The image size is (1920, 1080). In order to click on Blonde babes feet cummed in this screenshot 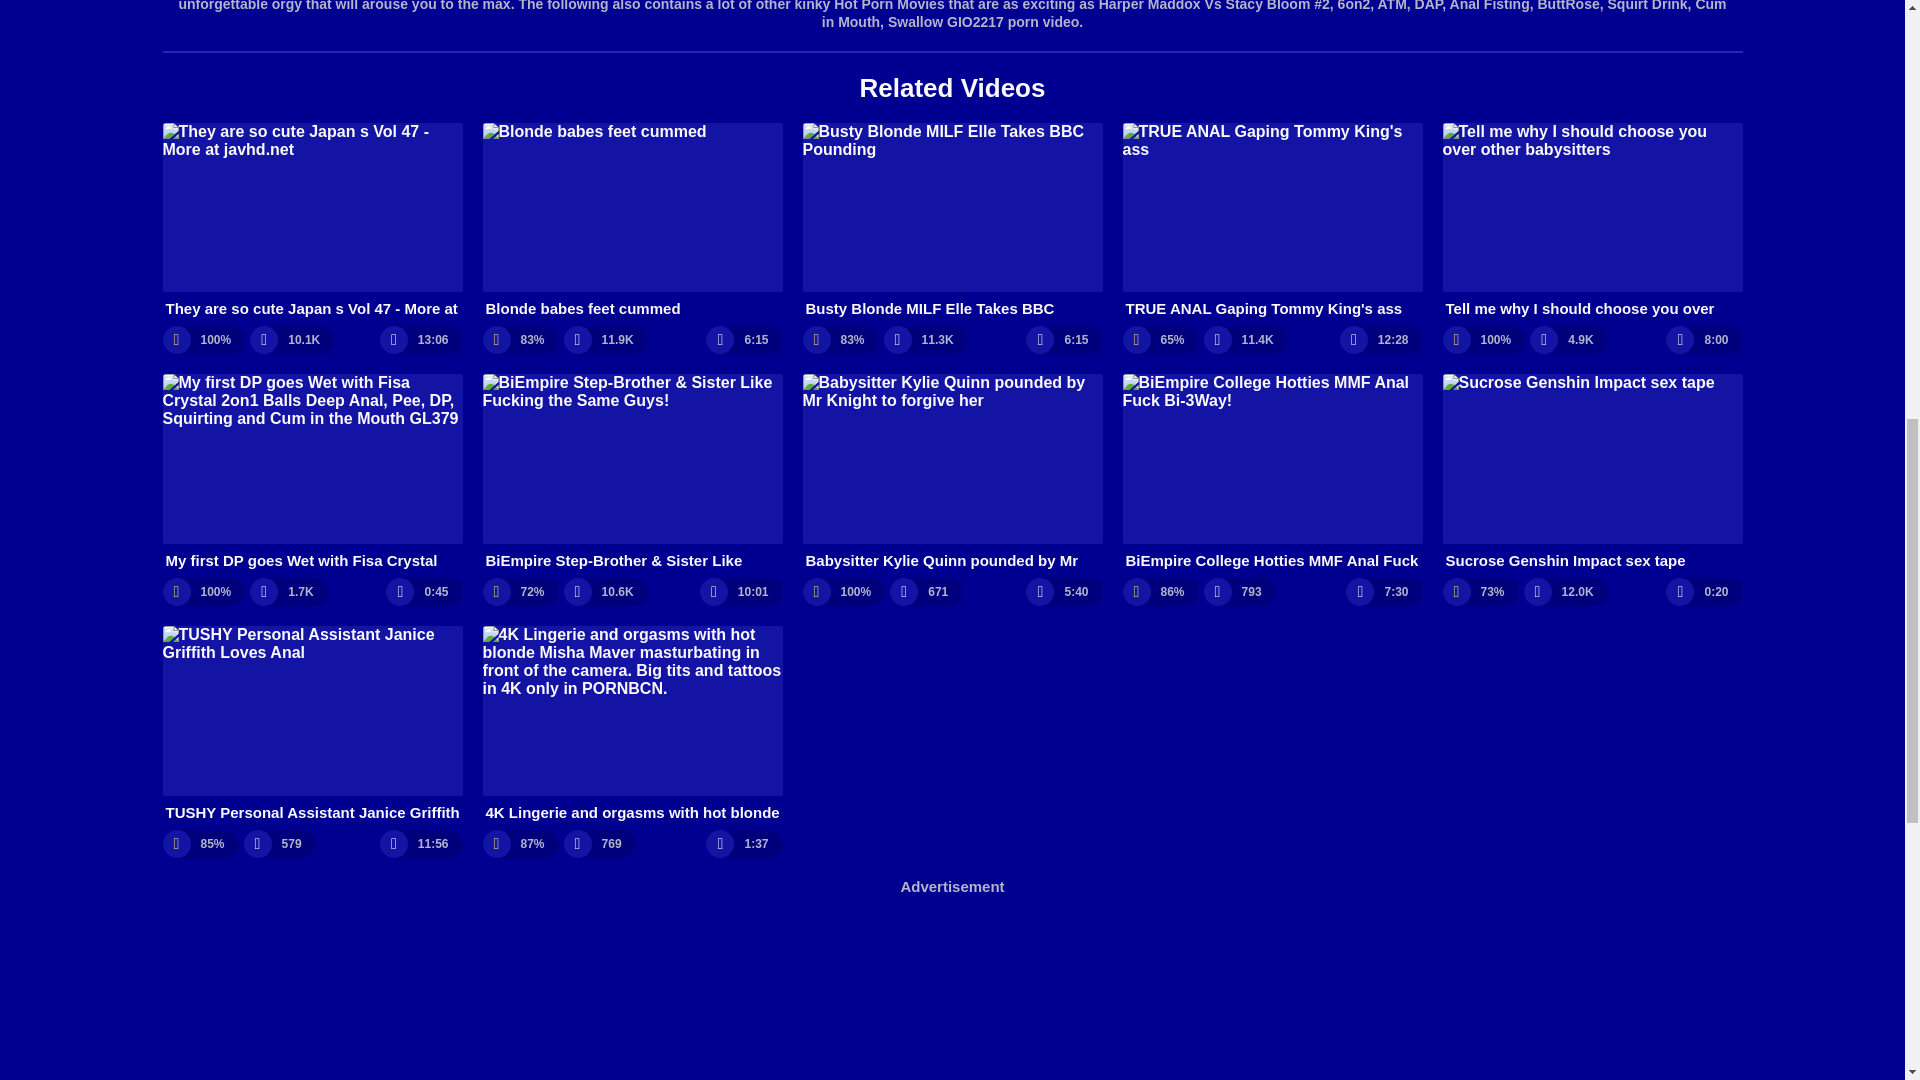, I will do `click(631, 220)`.